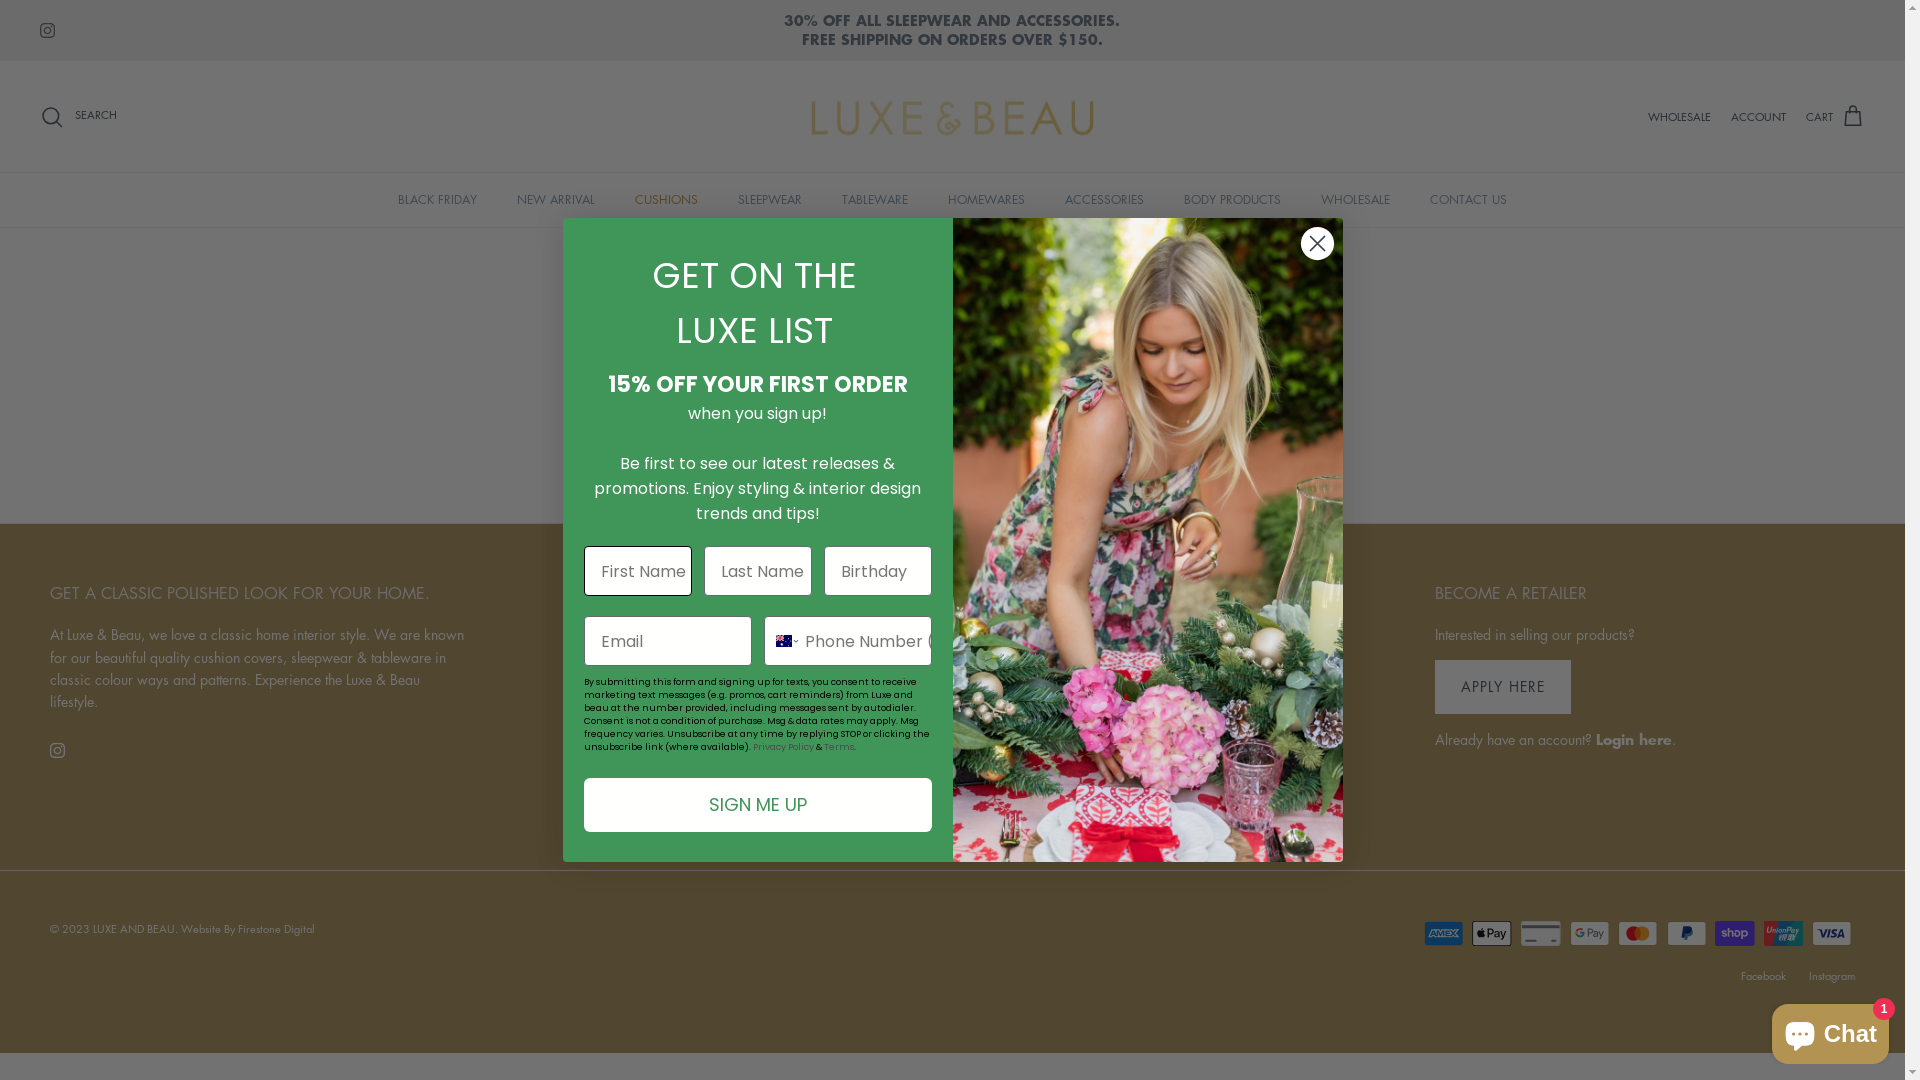 The height and width of the screenshot is (1080, 1920). I want to click on Tableware, so click(751, 693).